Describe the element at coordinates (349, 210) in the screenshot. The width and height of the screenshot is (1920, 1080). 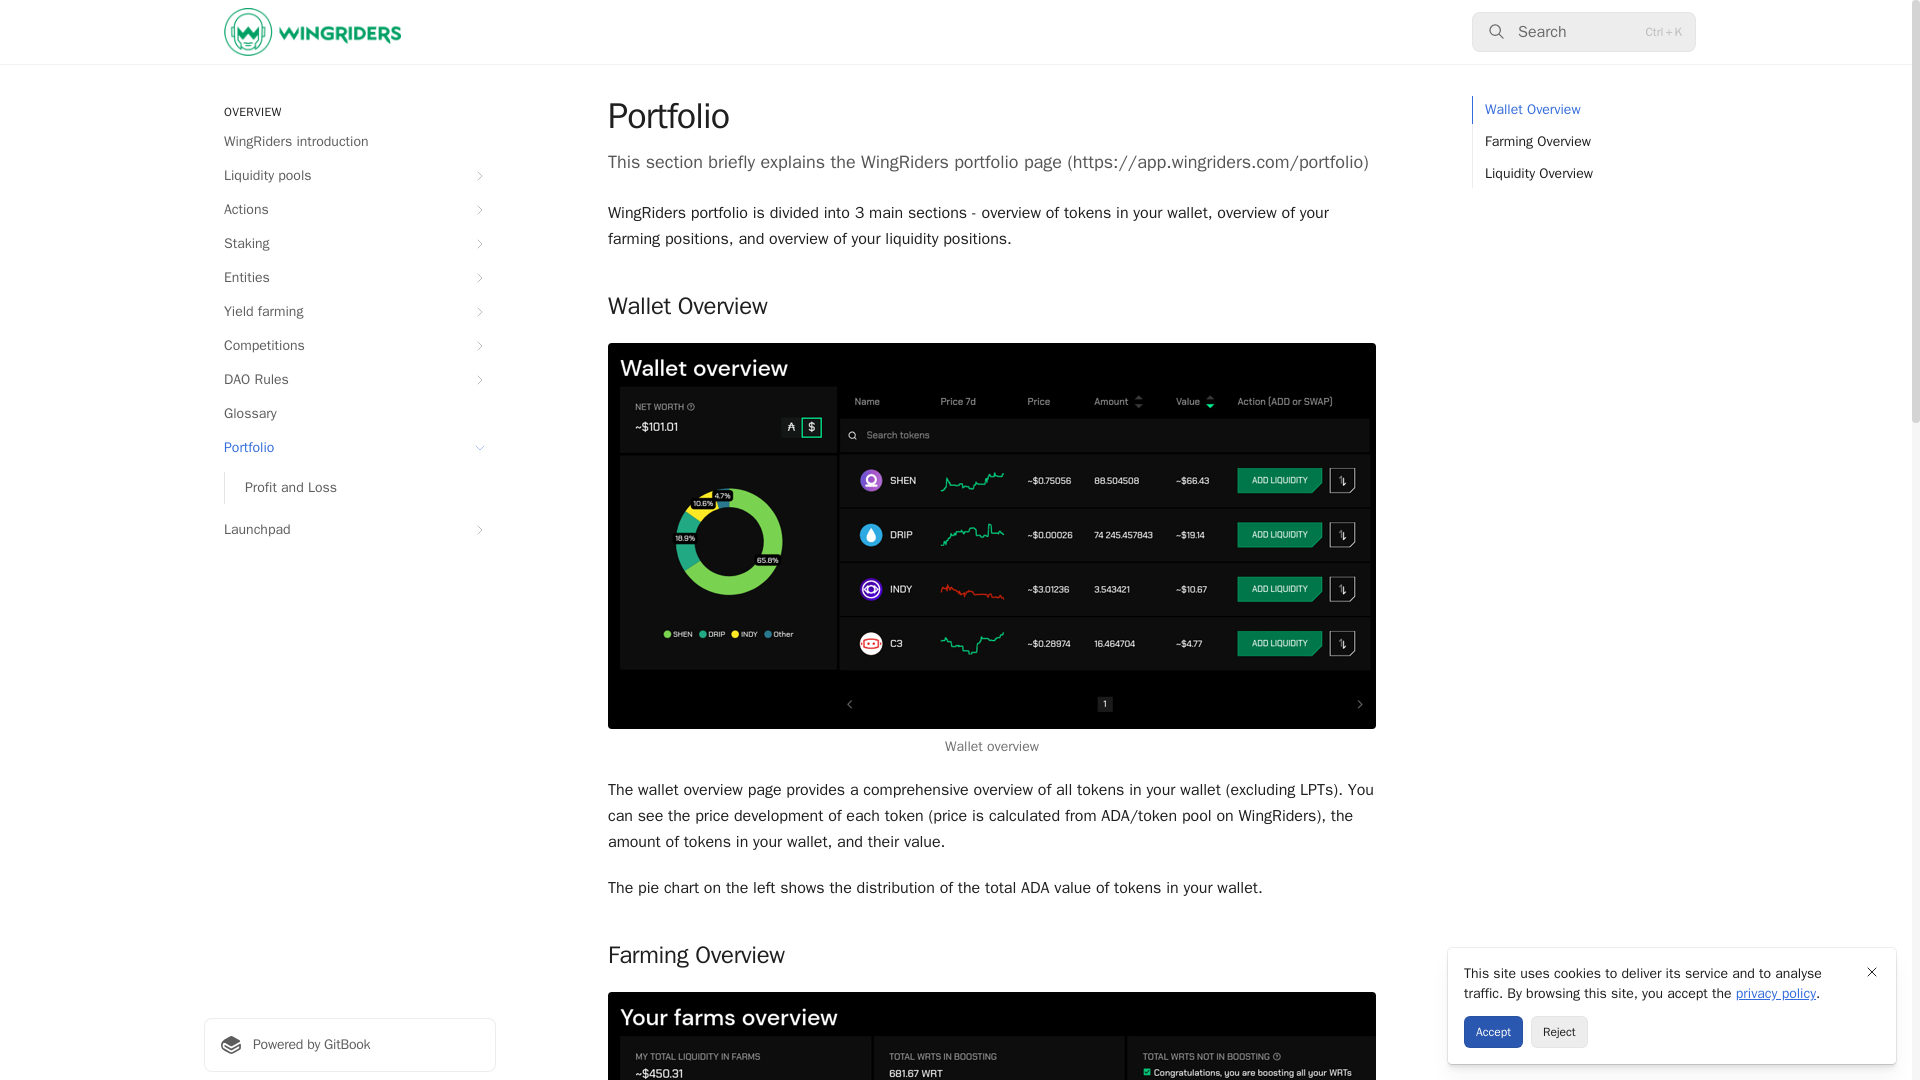
I see `Actions` at that location.